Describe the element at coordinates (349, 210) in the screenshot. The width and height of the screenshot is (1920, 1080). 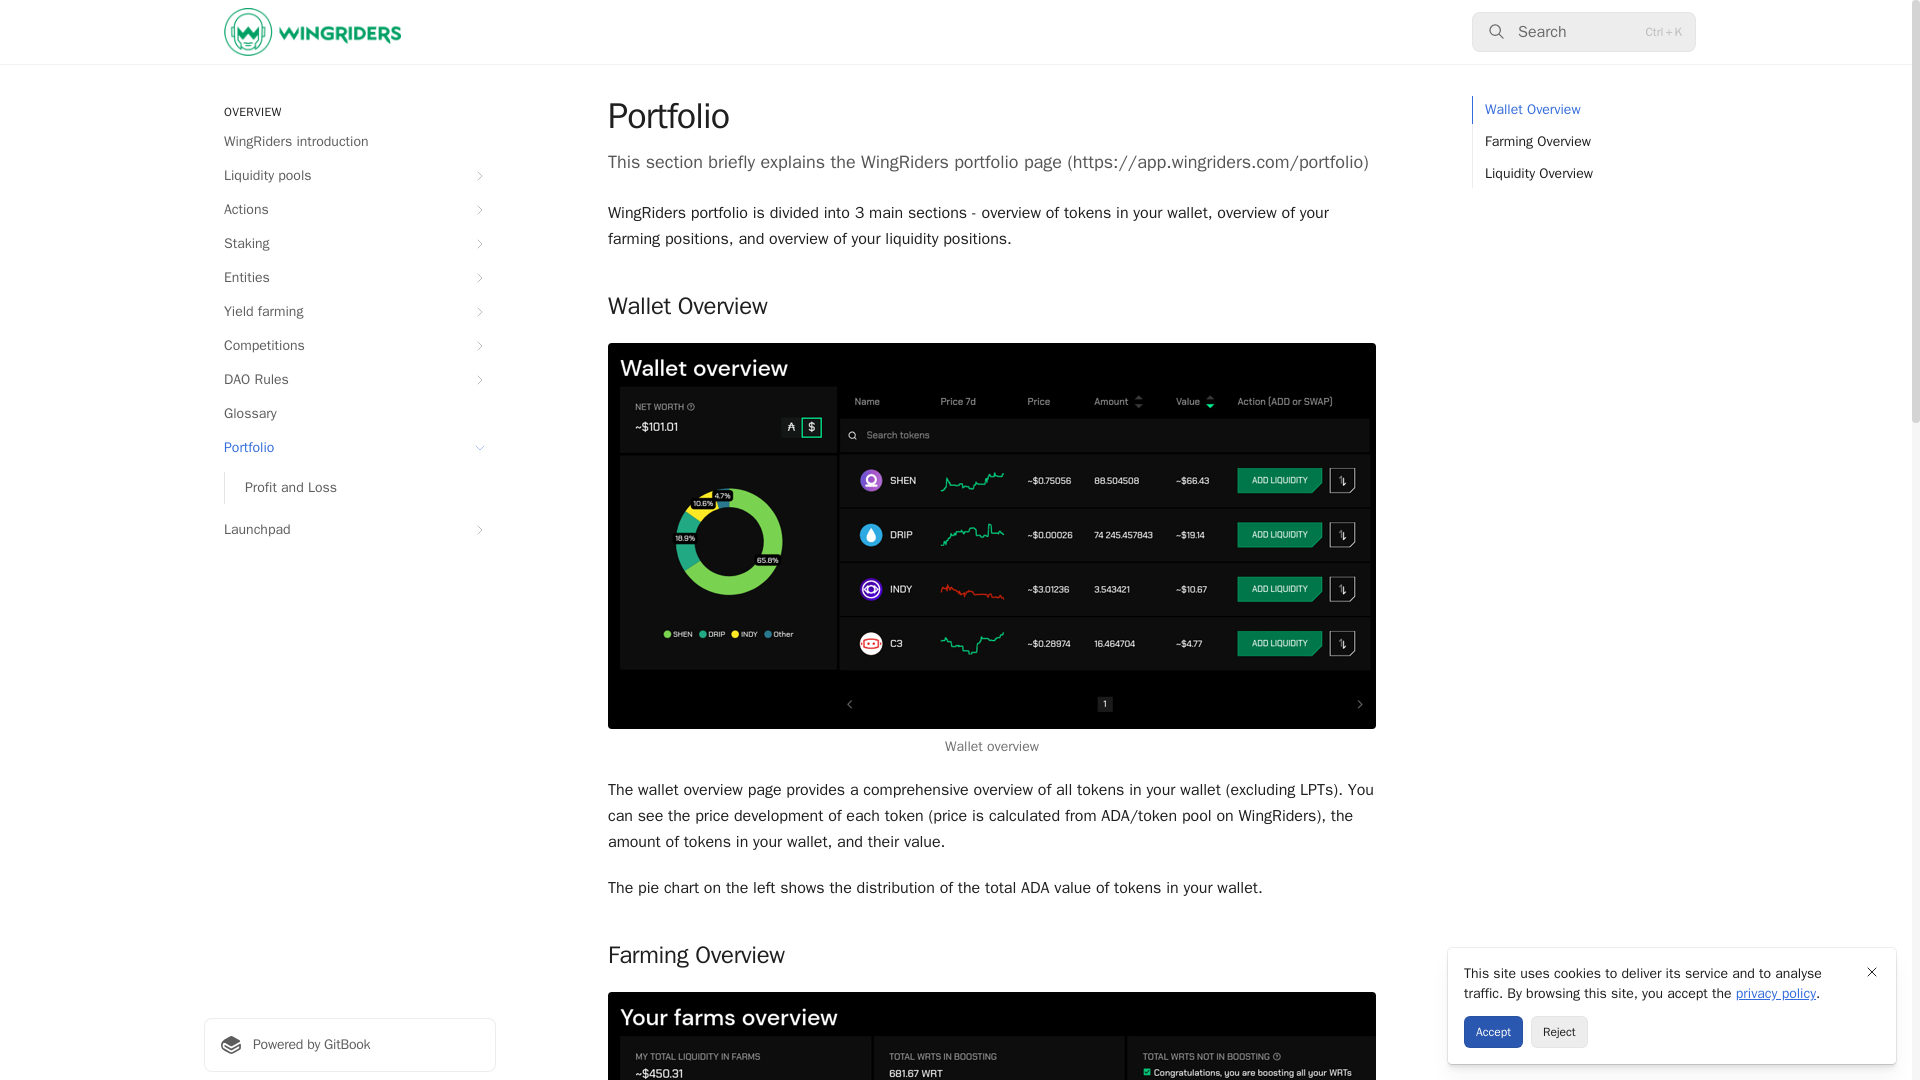
I see `Actions` at that location.